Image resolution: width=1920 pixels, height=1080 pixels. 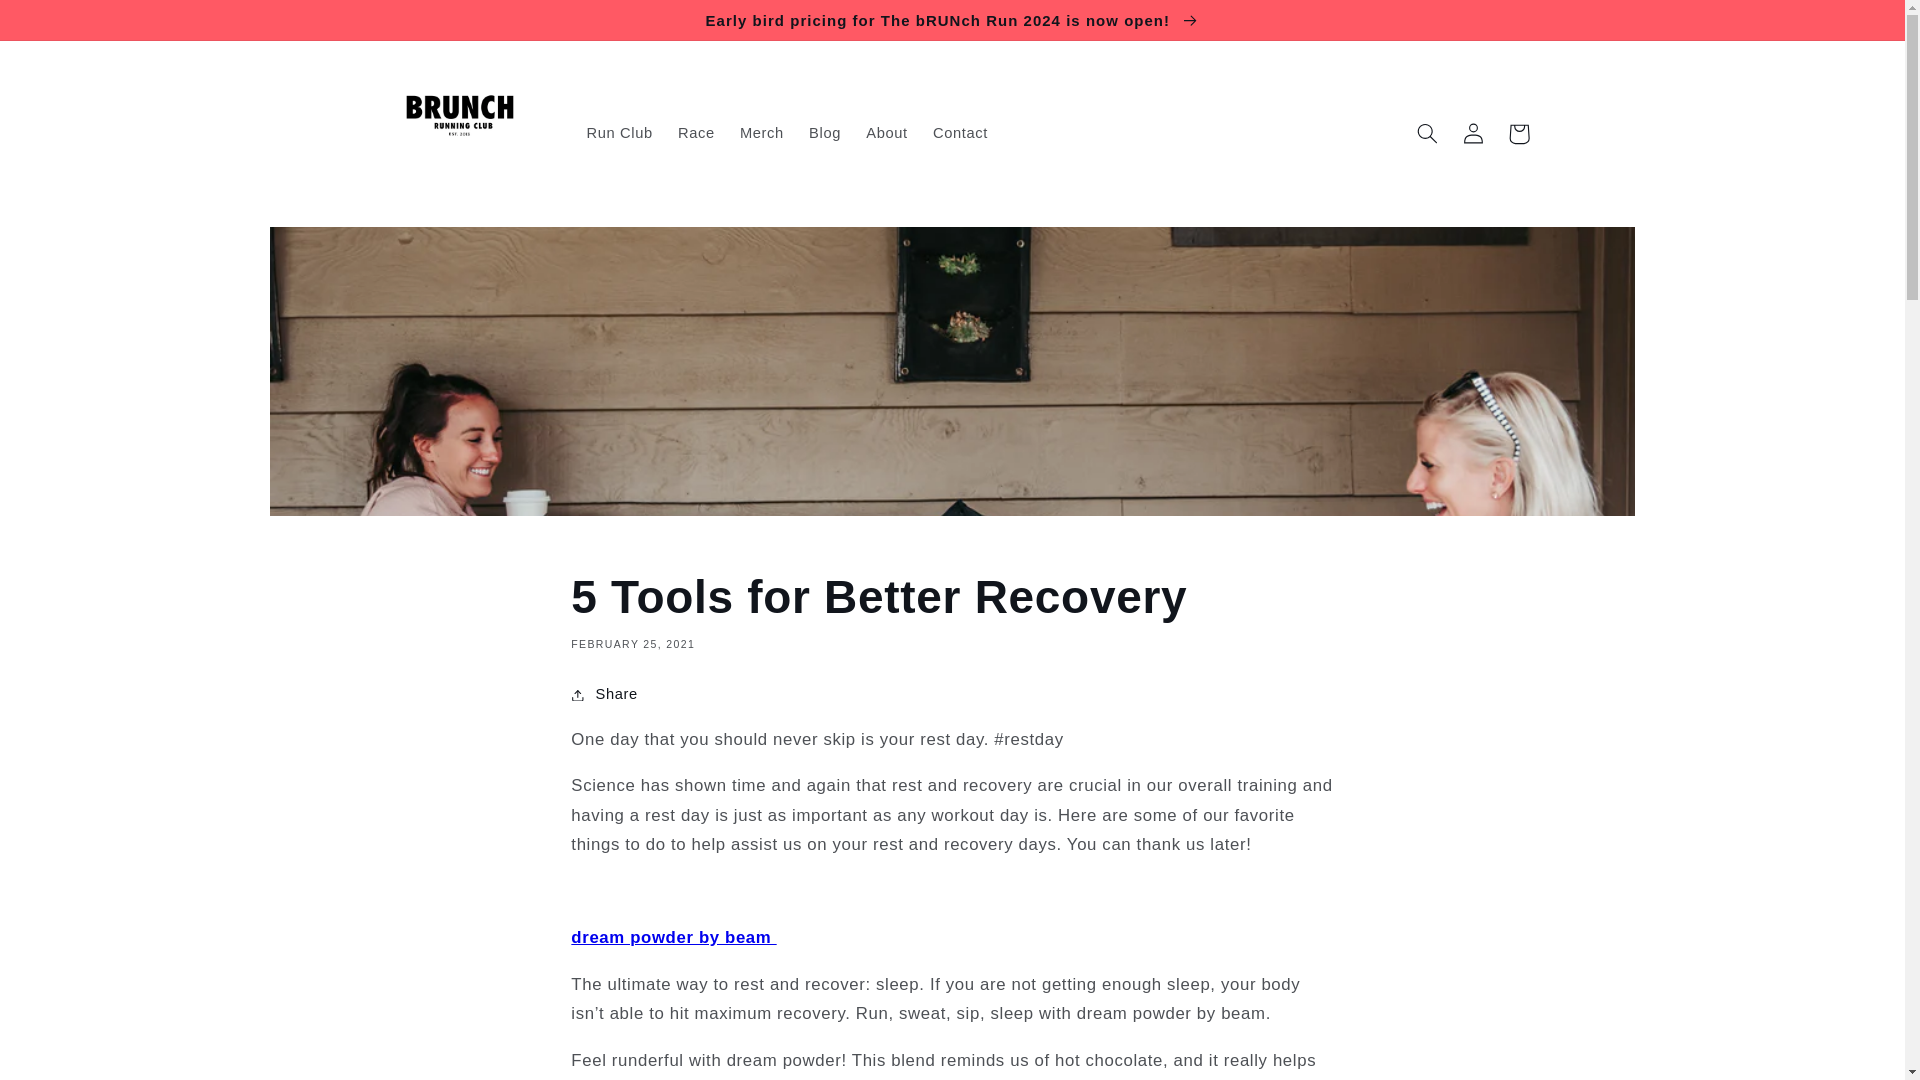 What do you see at coordinates (824, 134) in the screenshot?
I see `Blog` at bounding box center [824, 134].